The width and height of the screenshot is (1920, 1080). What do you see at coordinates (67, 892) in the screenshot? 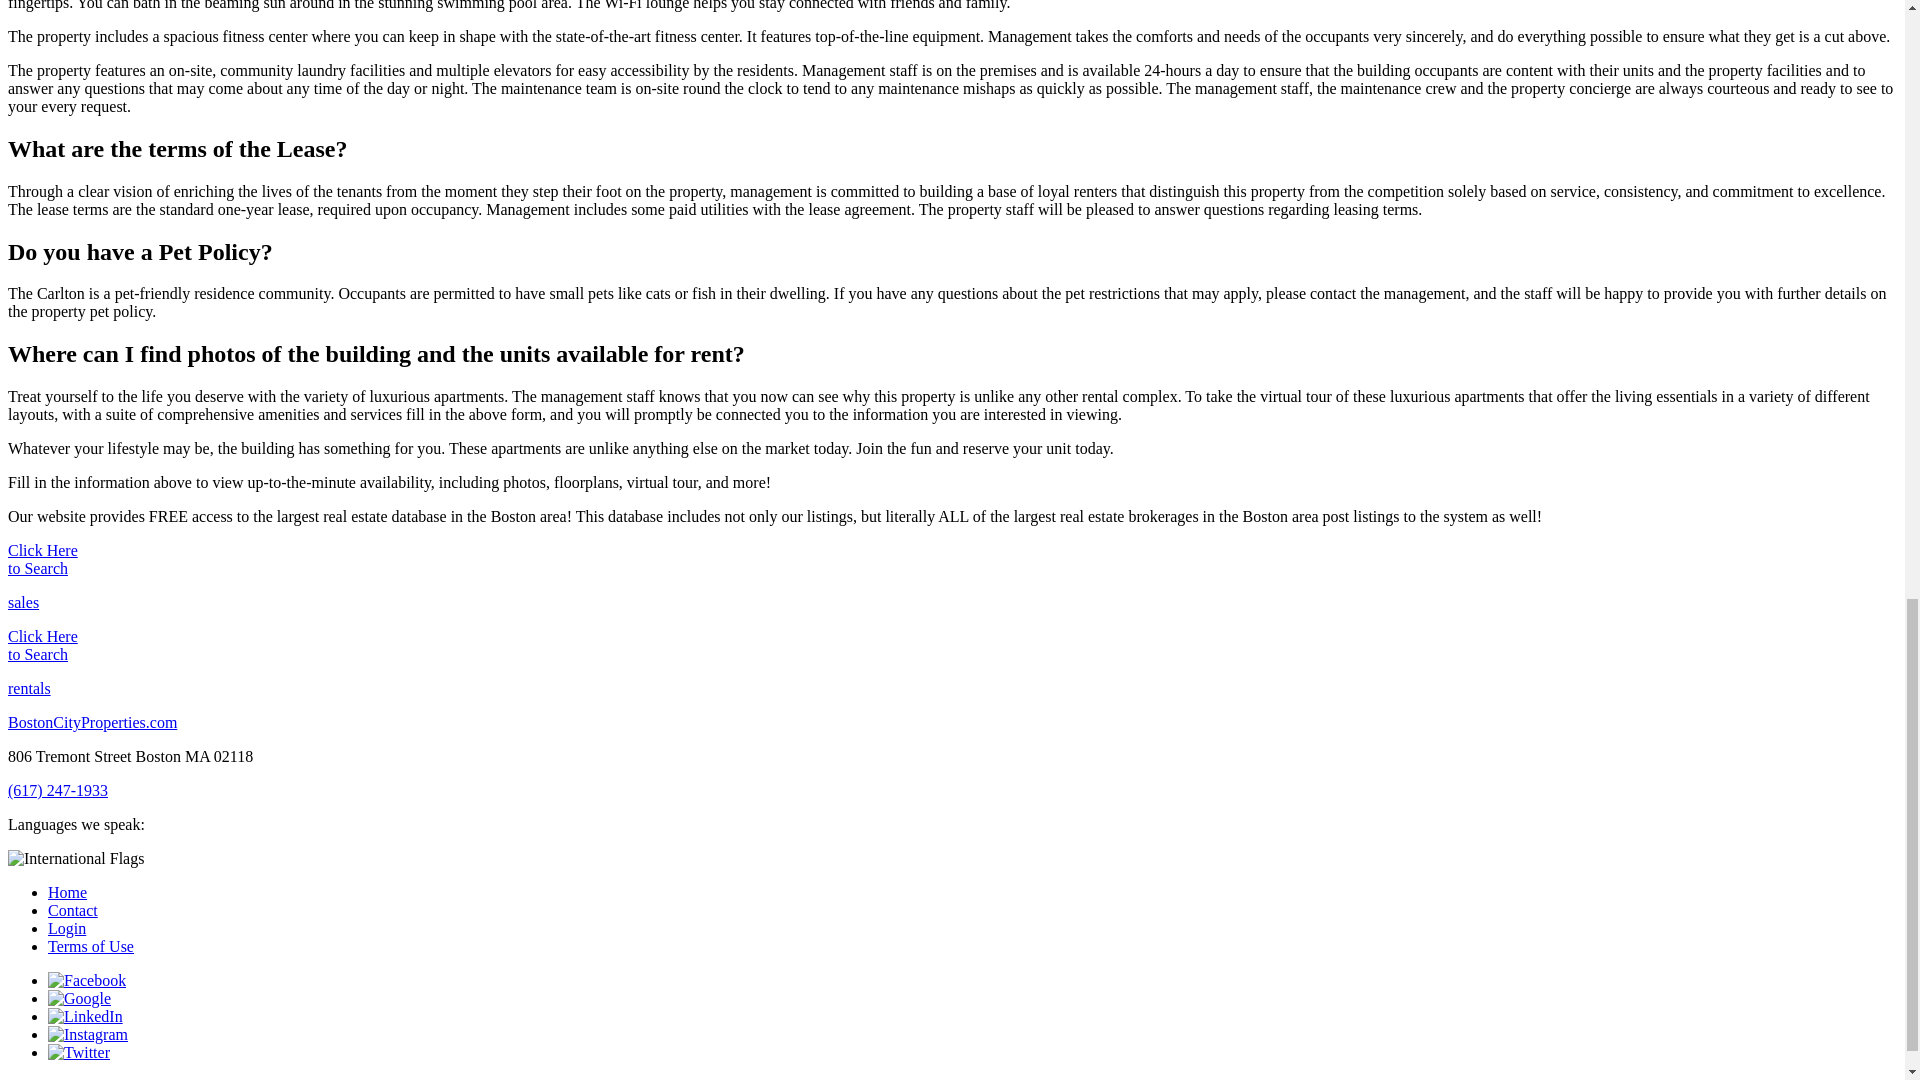
I see `Home` at bounding box center [67, 892].